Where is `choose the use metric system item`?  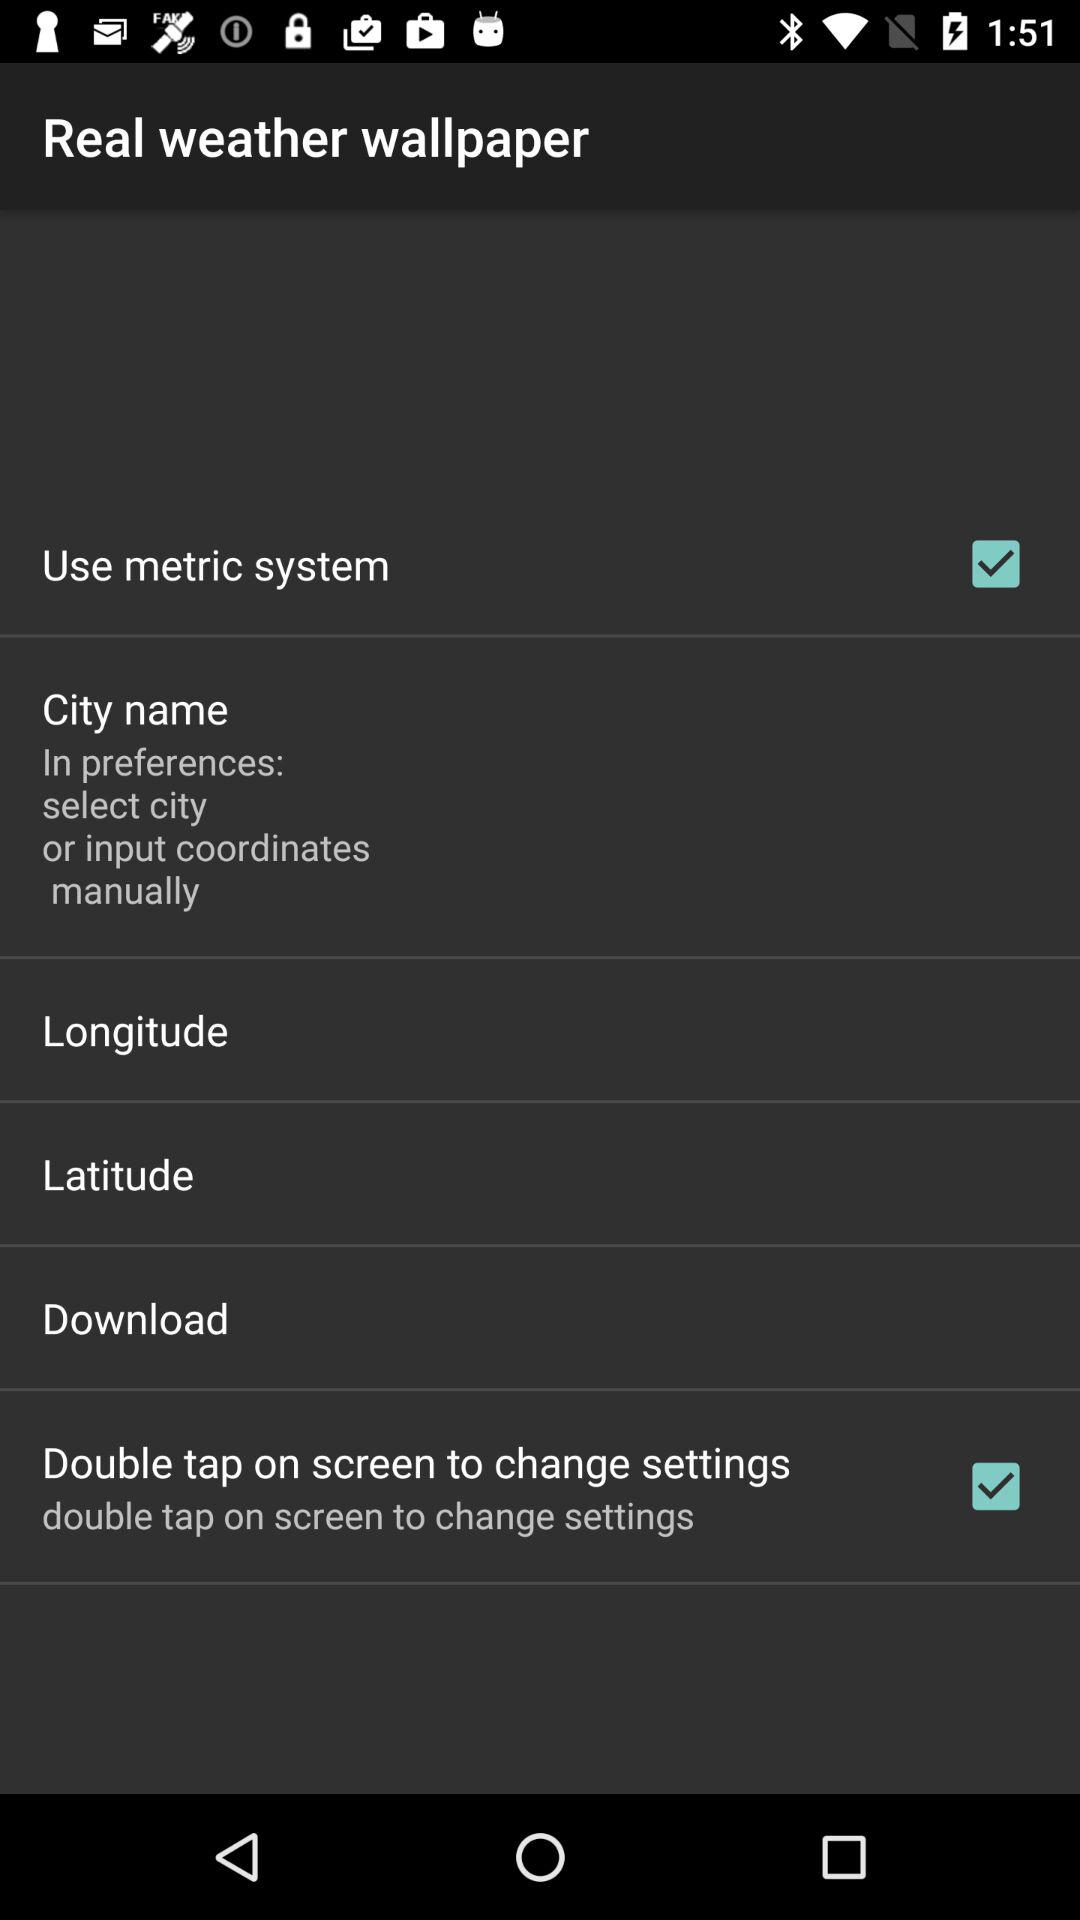
choose the use metric system item is located at coordinates (216, 564).